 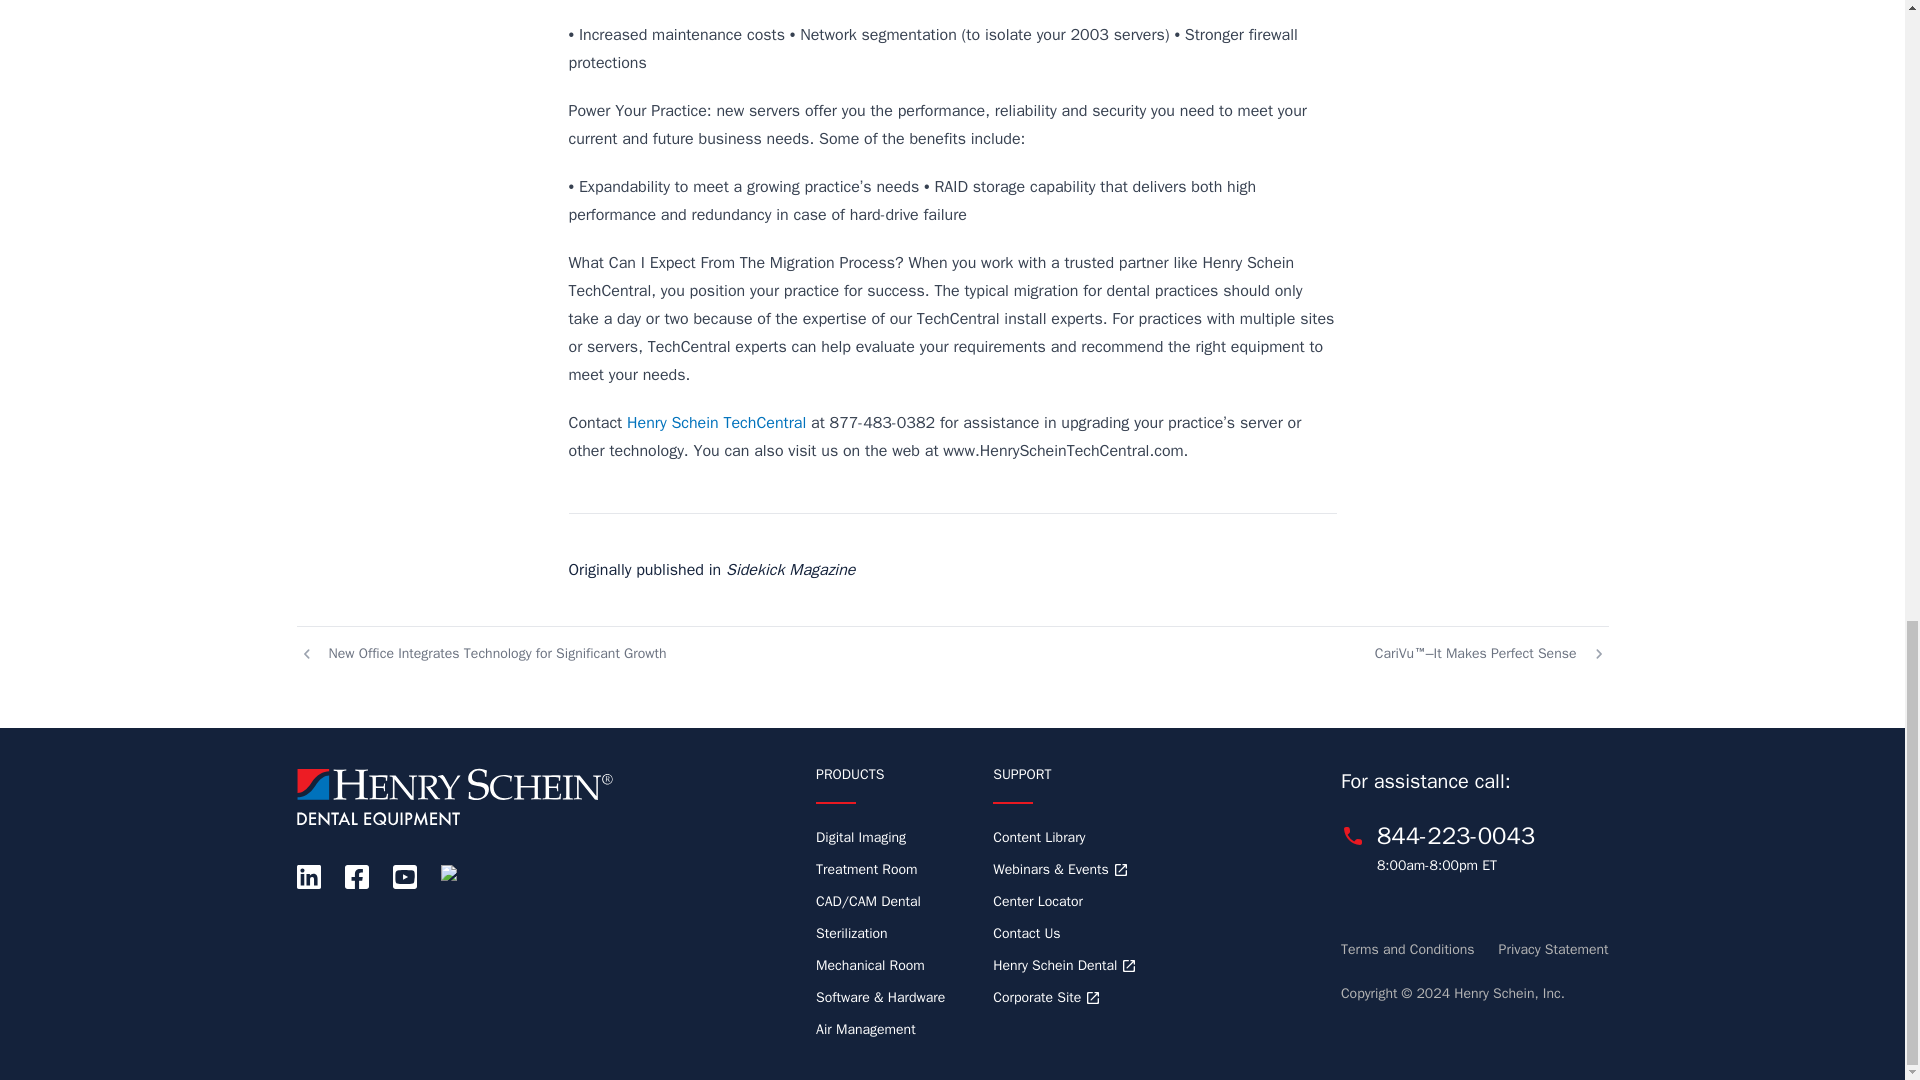 I want to click on Content Library, so click(x=1038, y=837).